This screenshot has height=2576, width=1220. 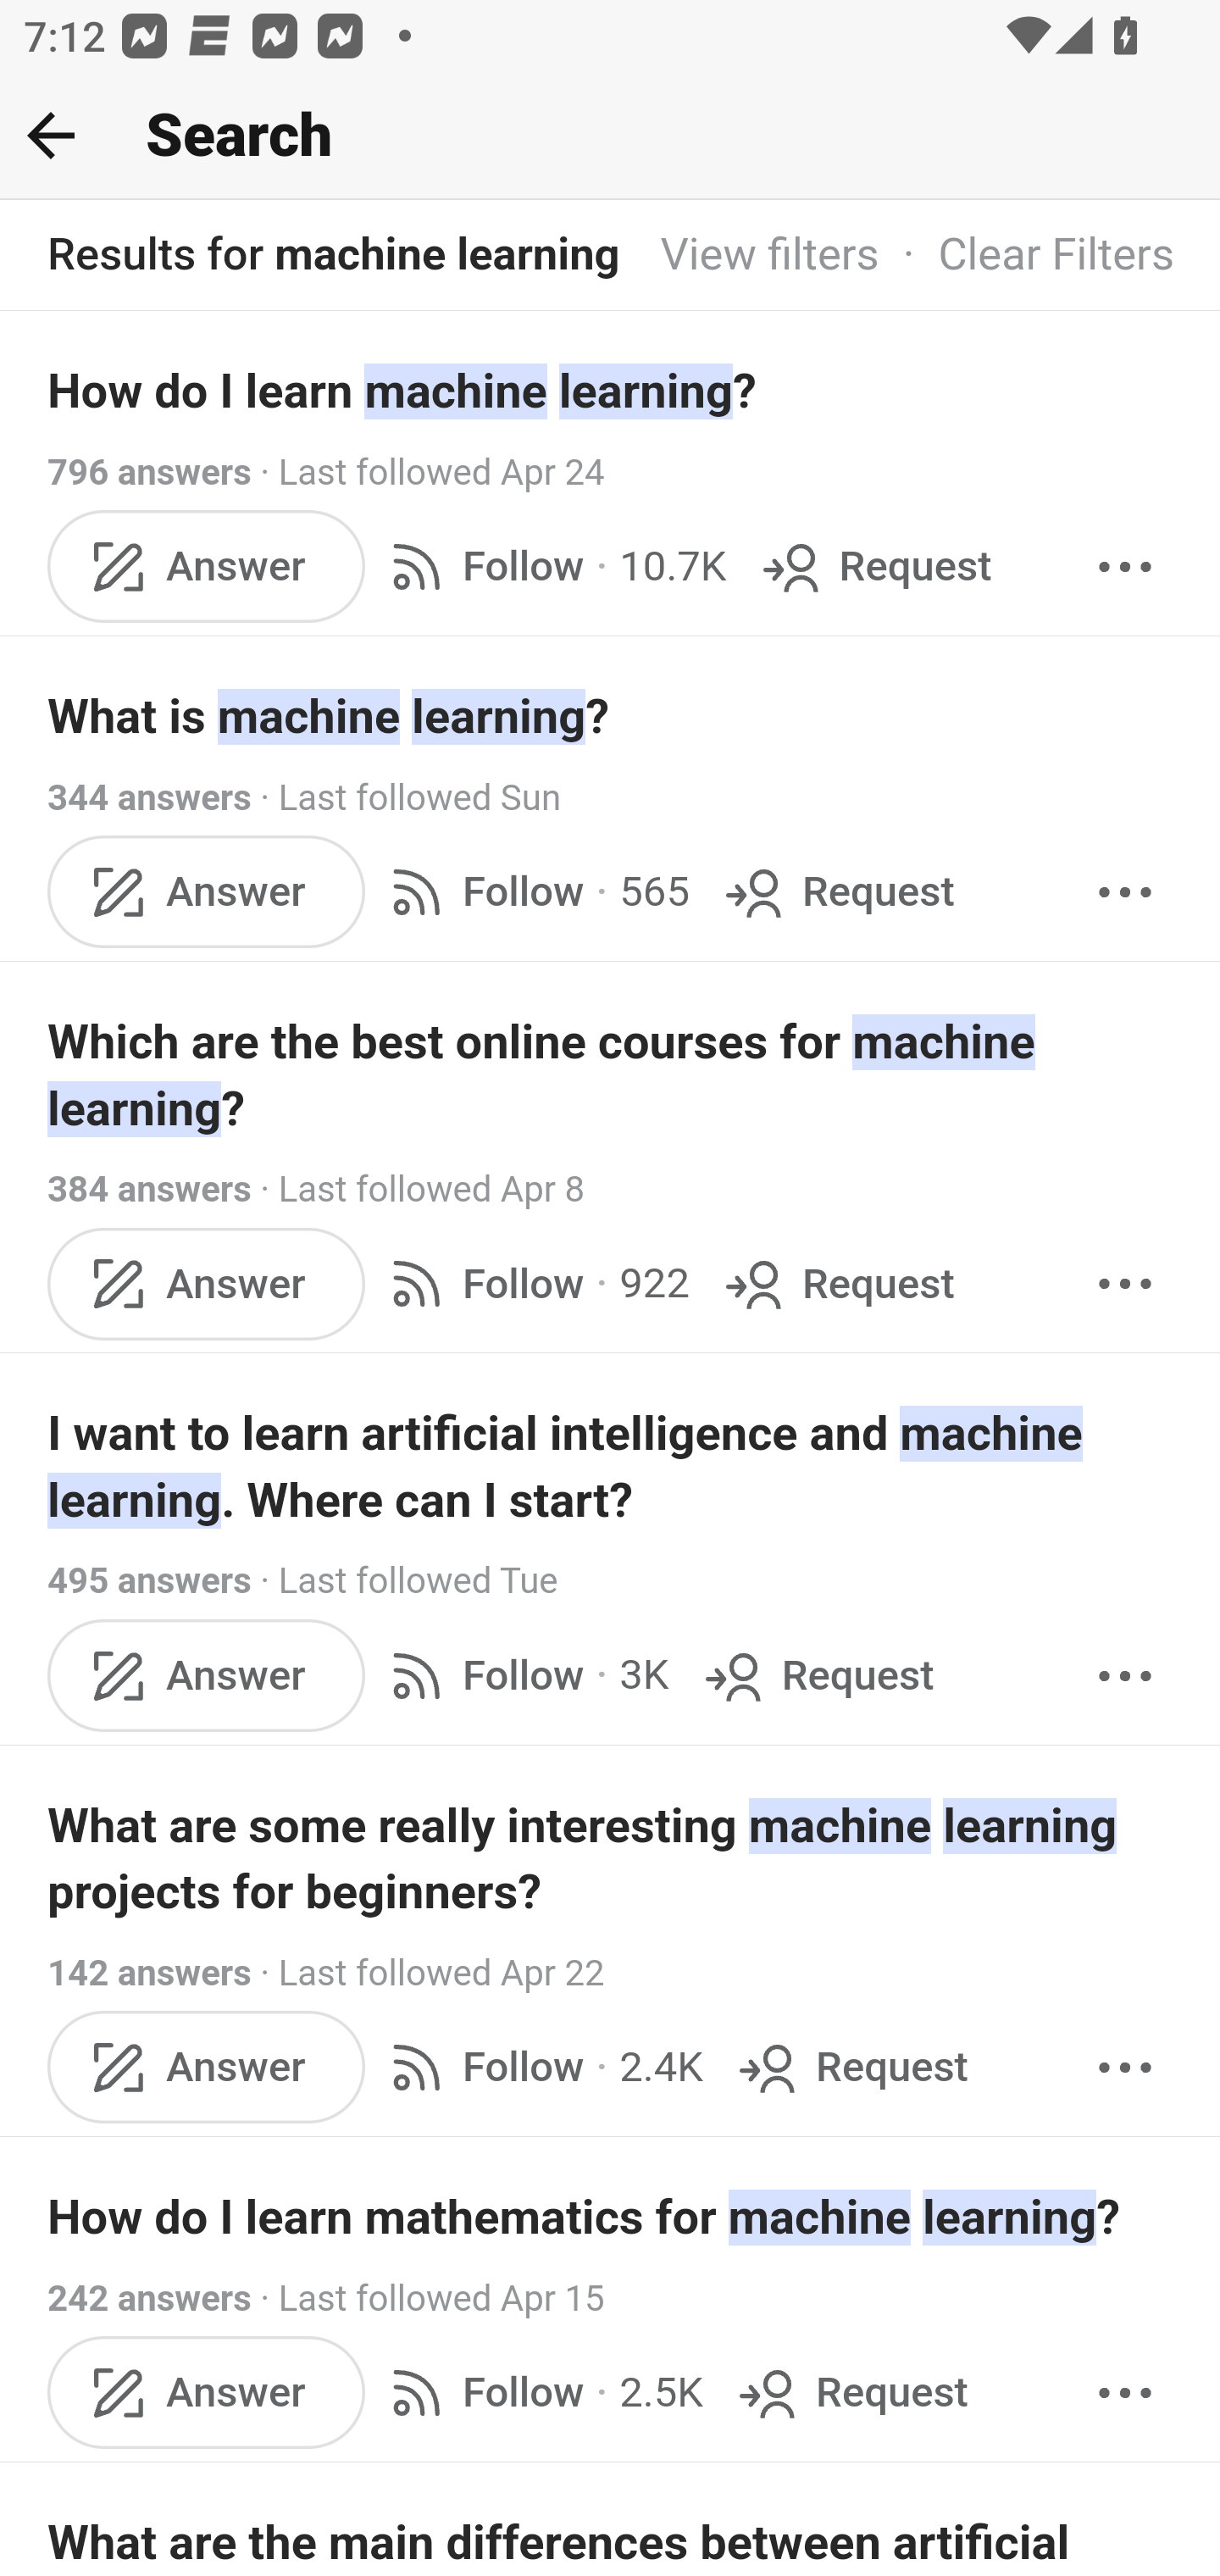 What do you see at coordinates (1125, 2068) in the screenshot?
I see `More` at bounding box center [1125, 2068].